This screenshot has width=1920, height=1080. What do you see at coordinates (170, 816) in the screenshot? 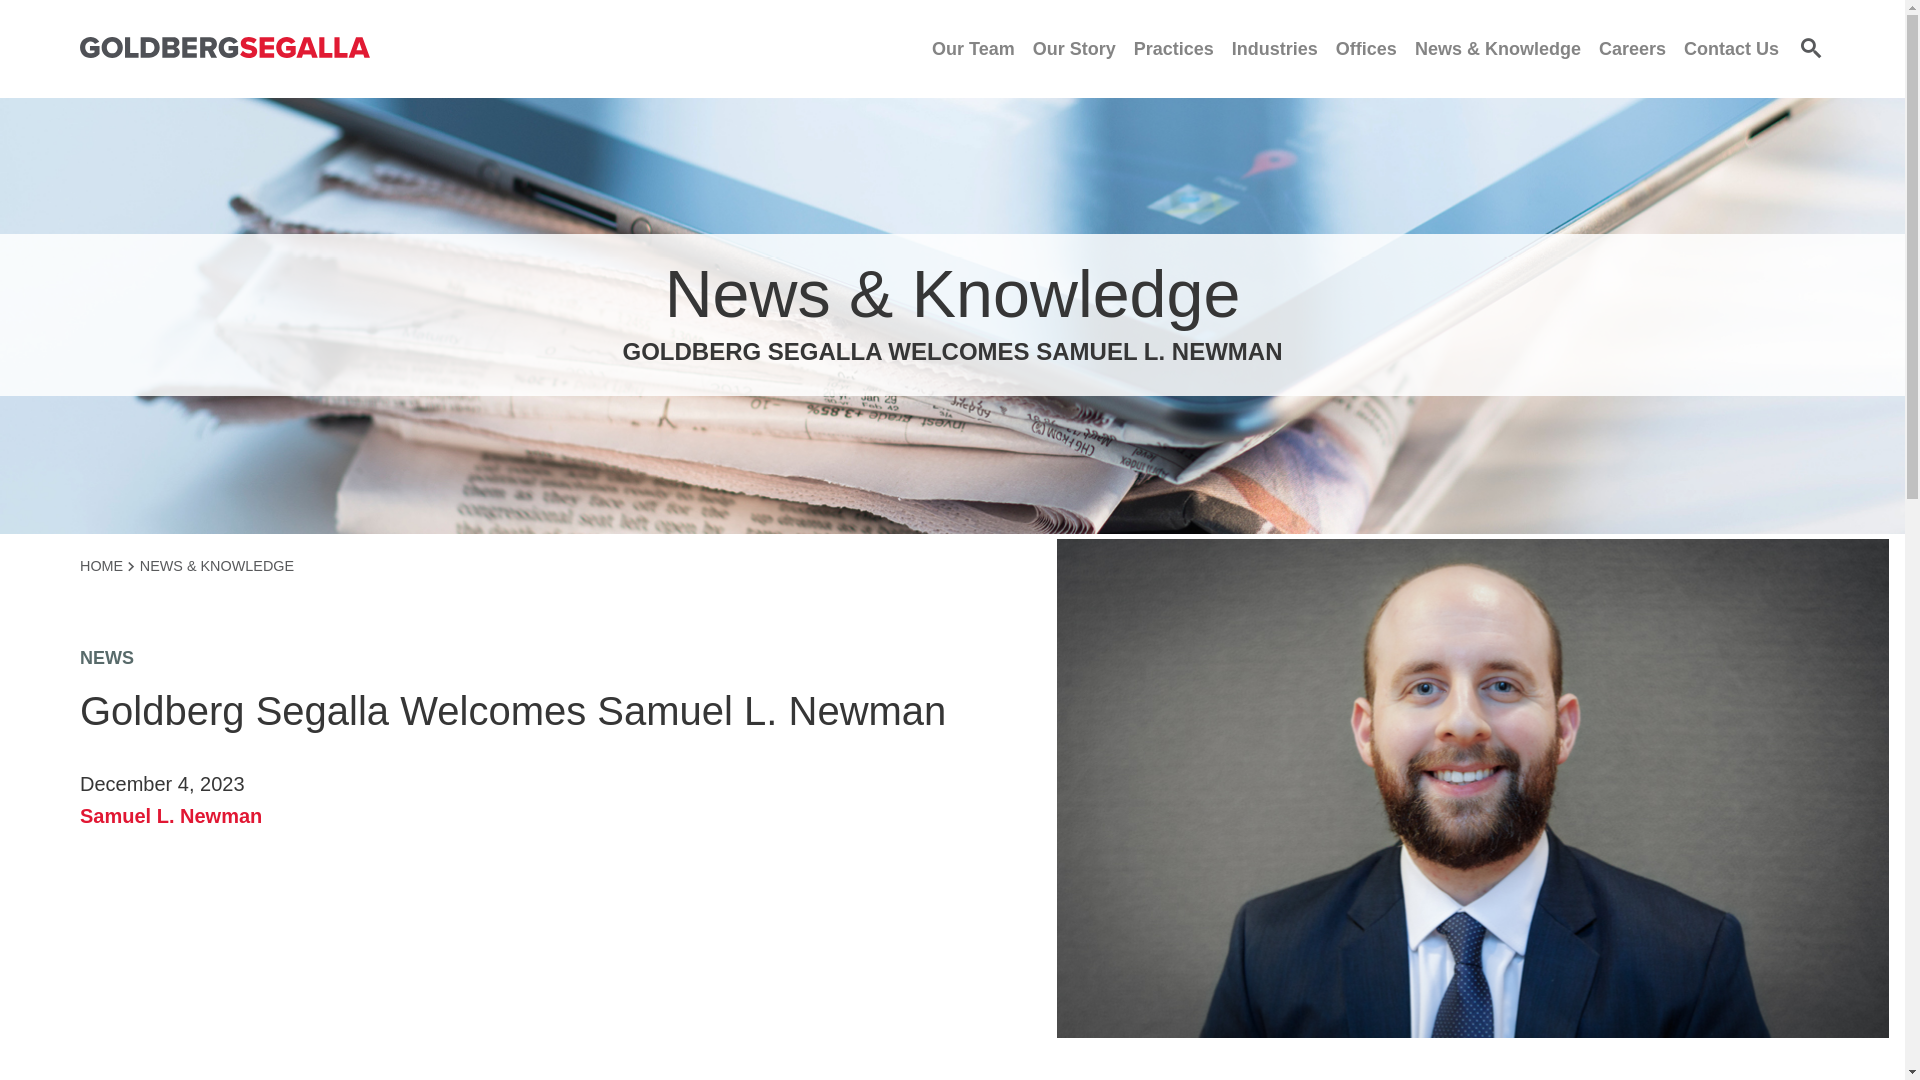
I see `Samuel L. Newman` at bounding box center [170, 816].